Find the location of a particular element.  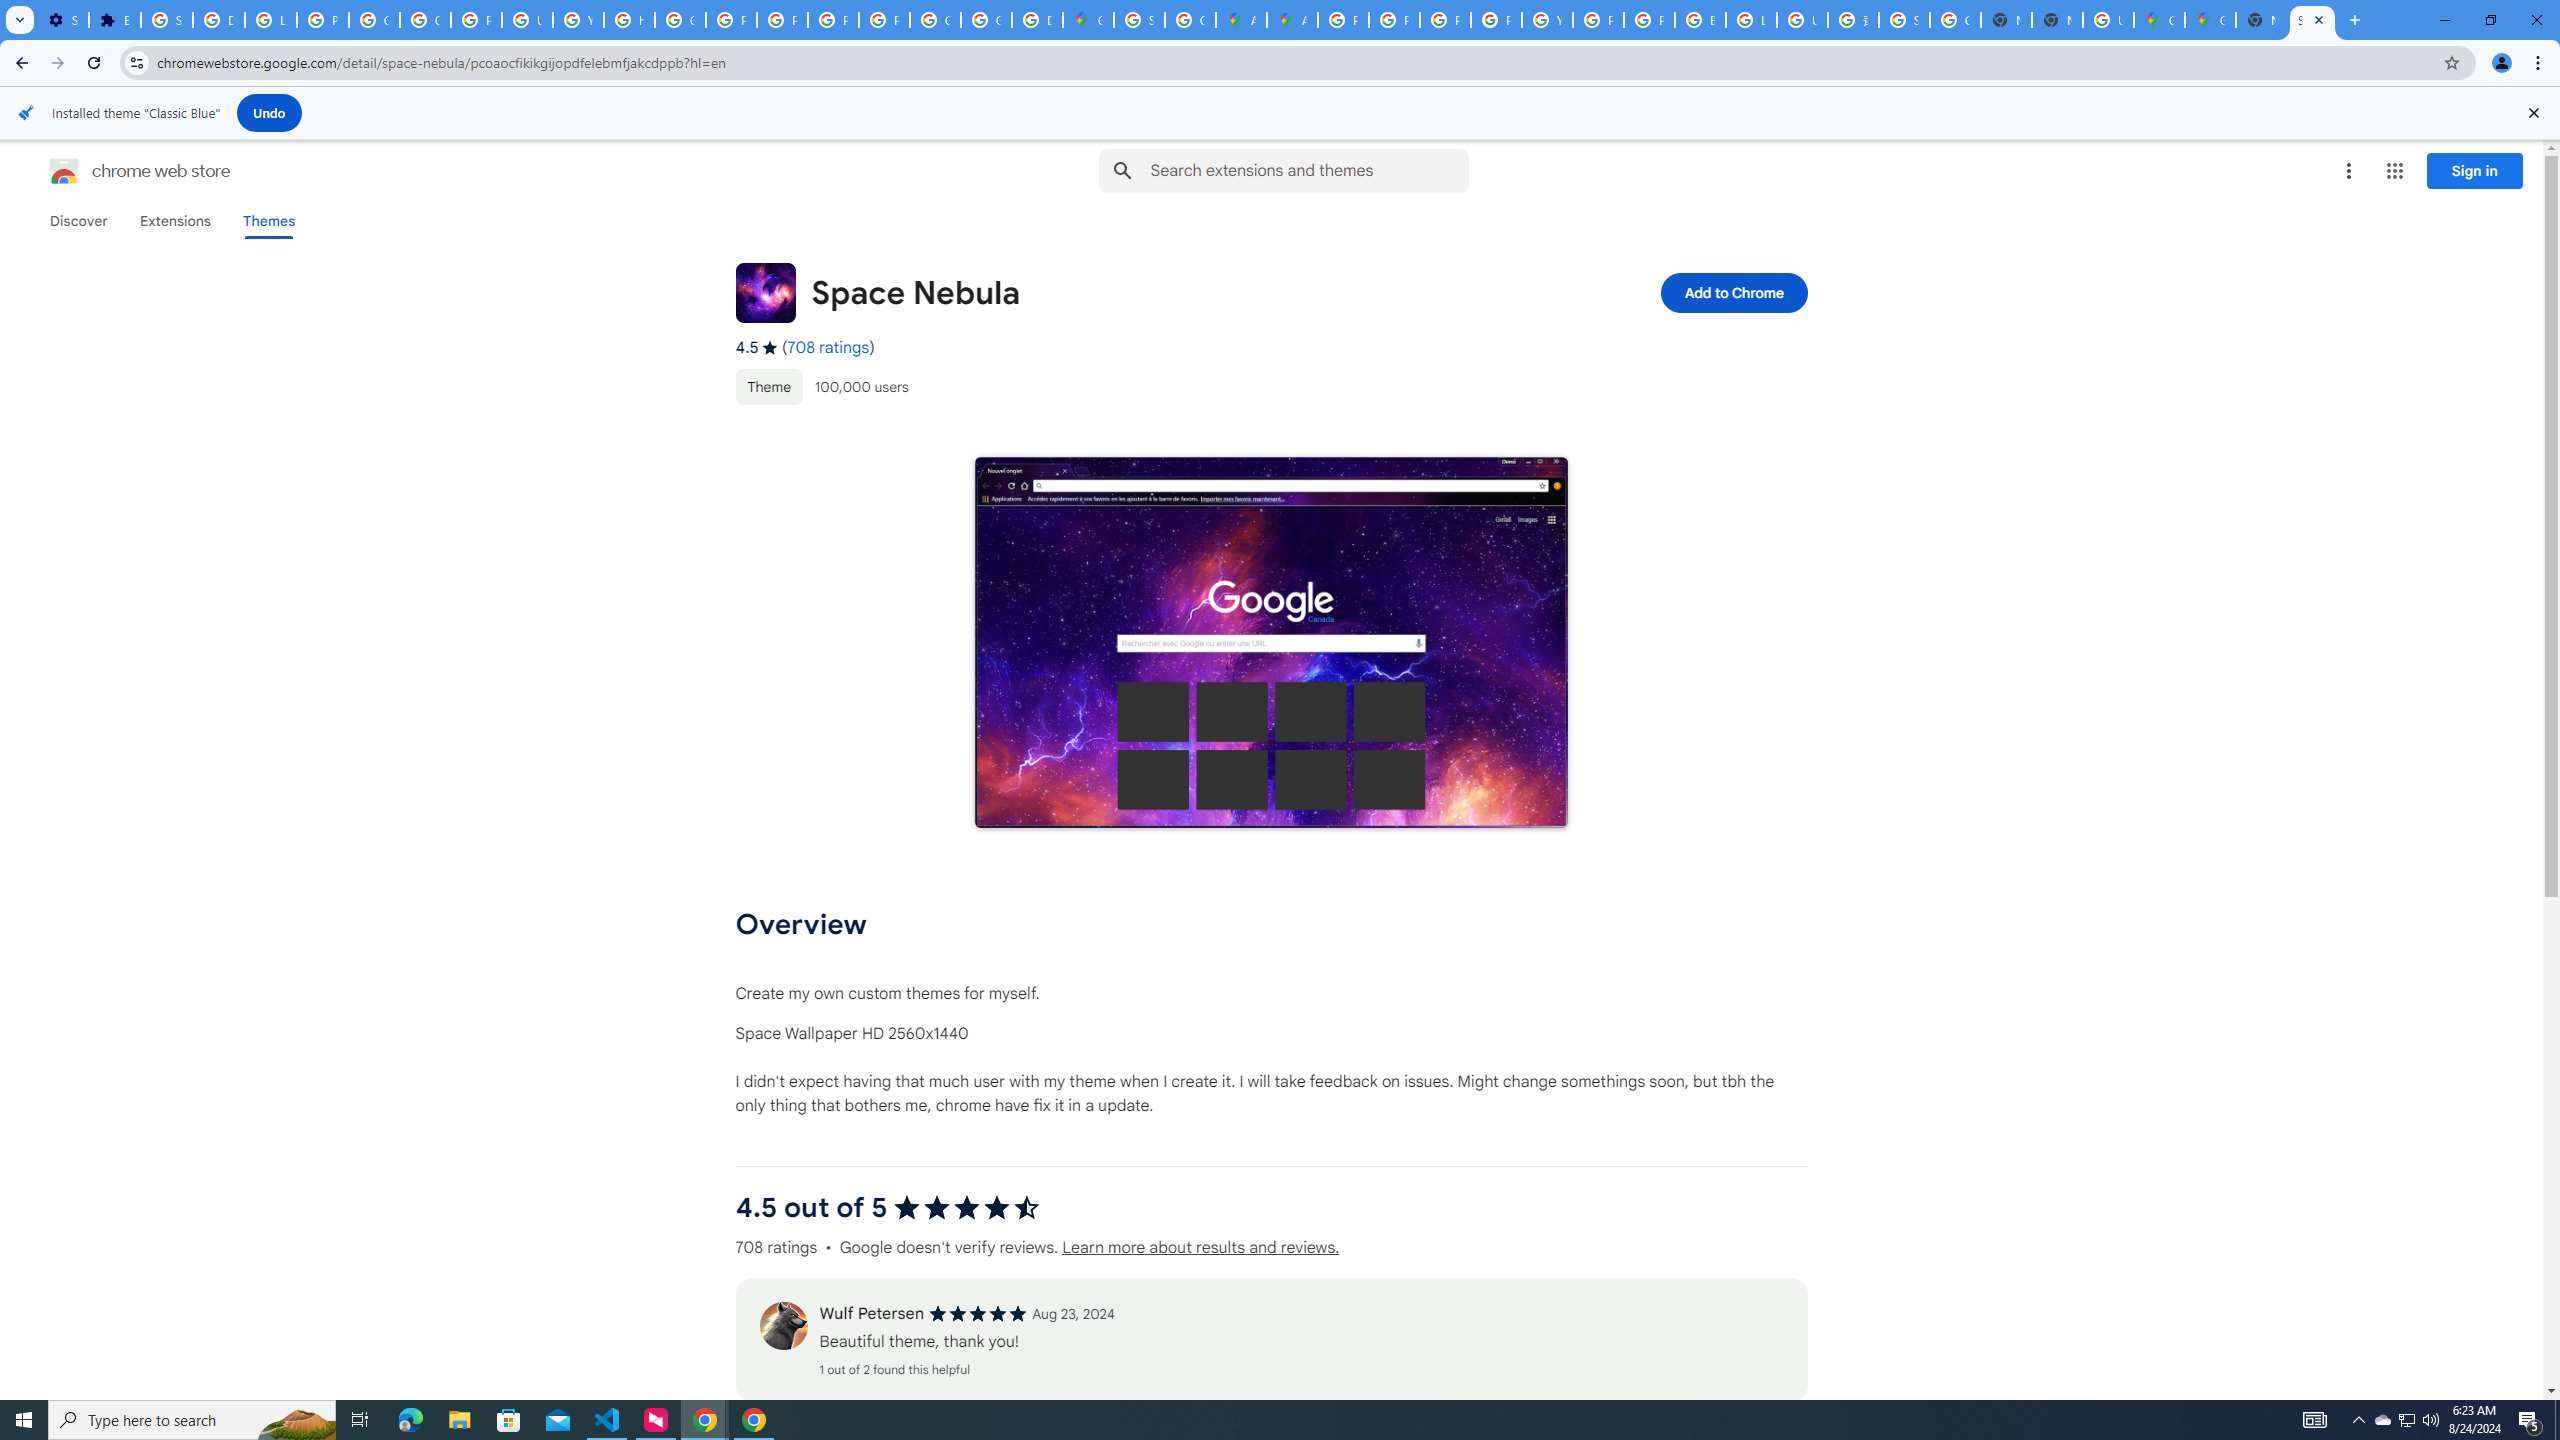

Sign in is located at coordinates (2475, 170).